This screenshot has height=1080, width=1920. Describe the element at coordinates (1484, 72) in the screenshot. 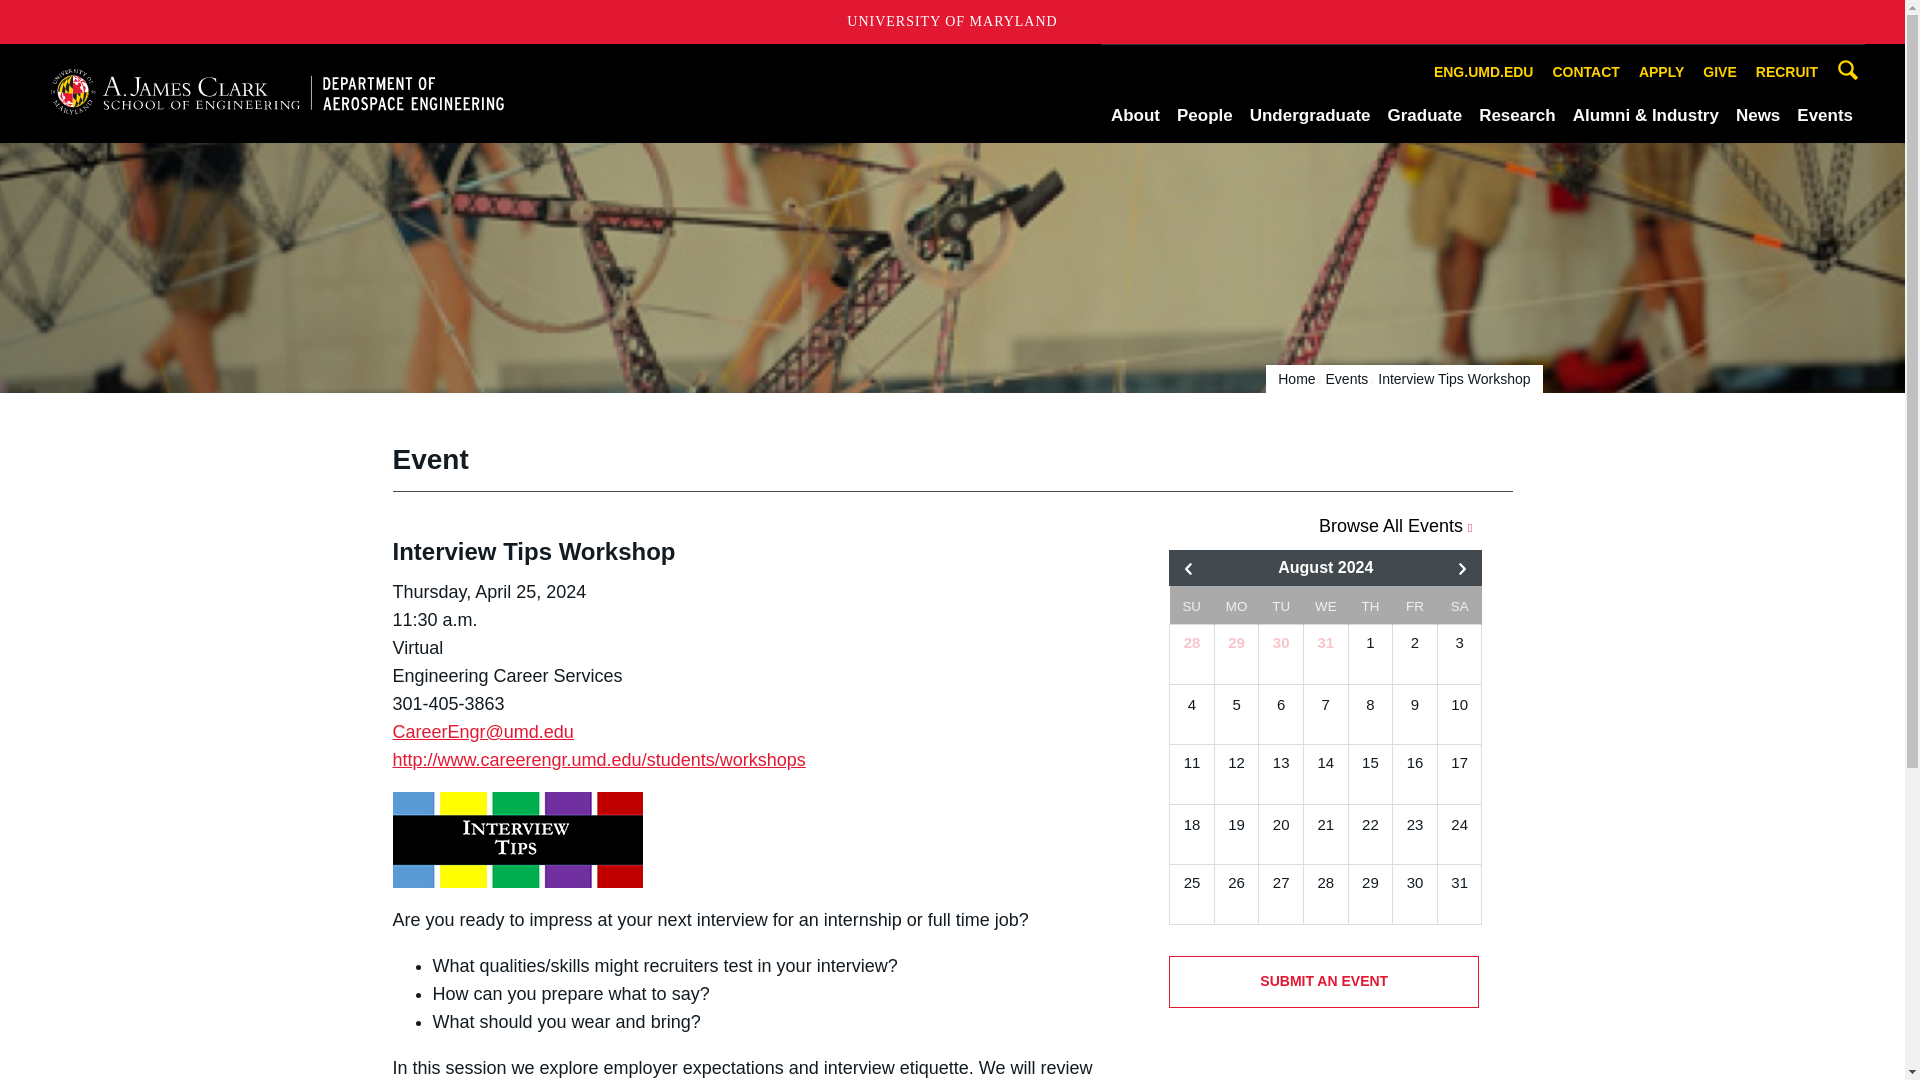

I see `ENG.UMD.EDU` at that location.